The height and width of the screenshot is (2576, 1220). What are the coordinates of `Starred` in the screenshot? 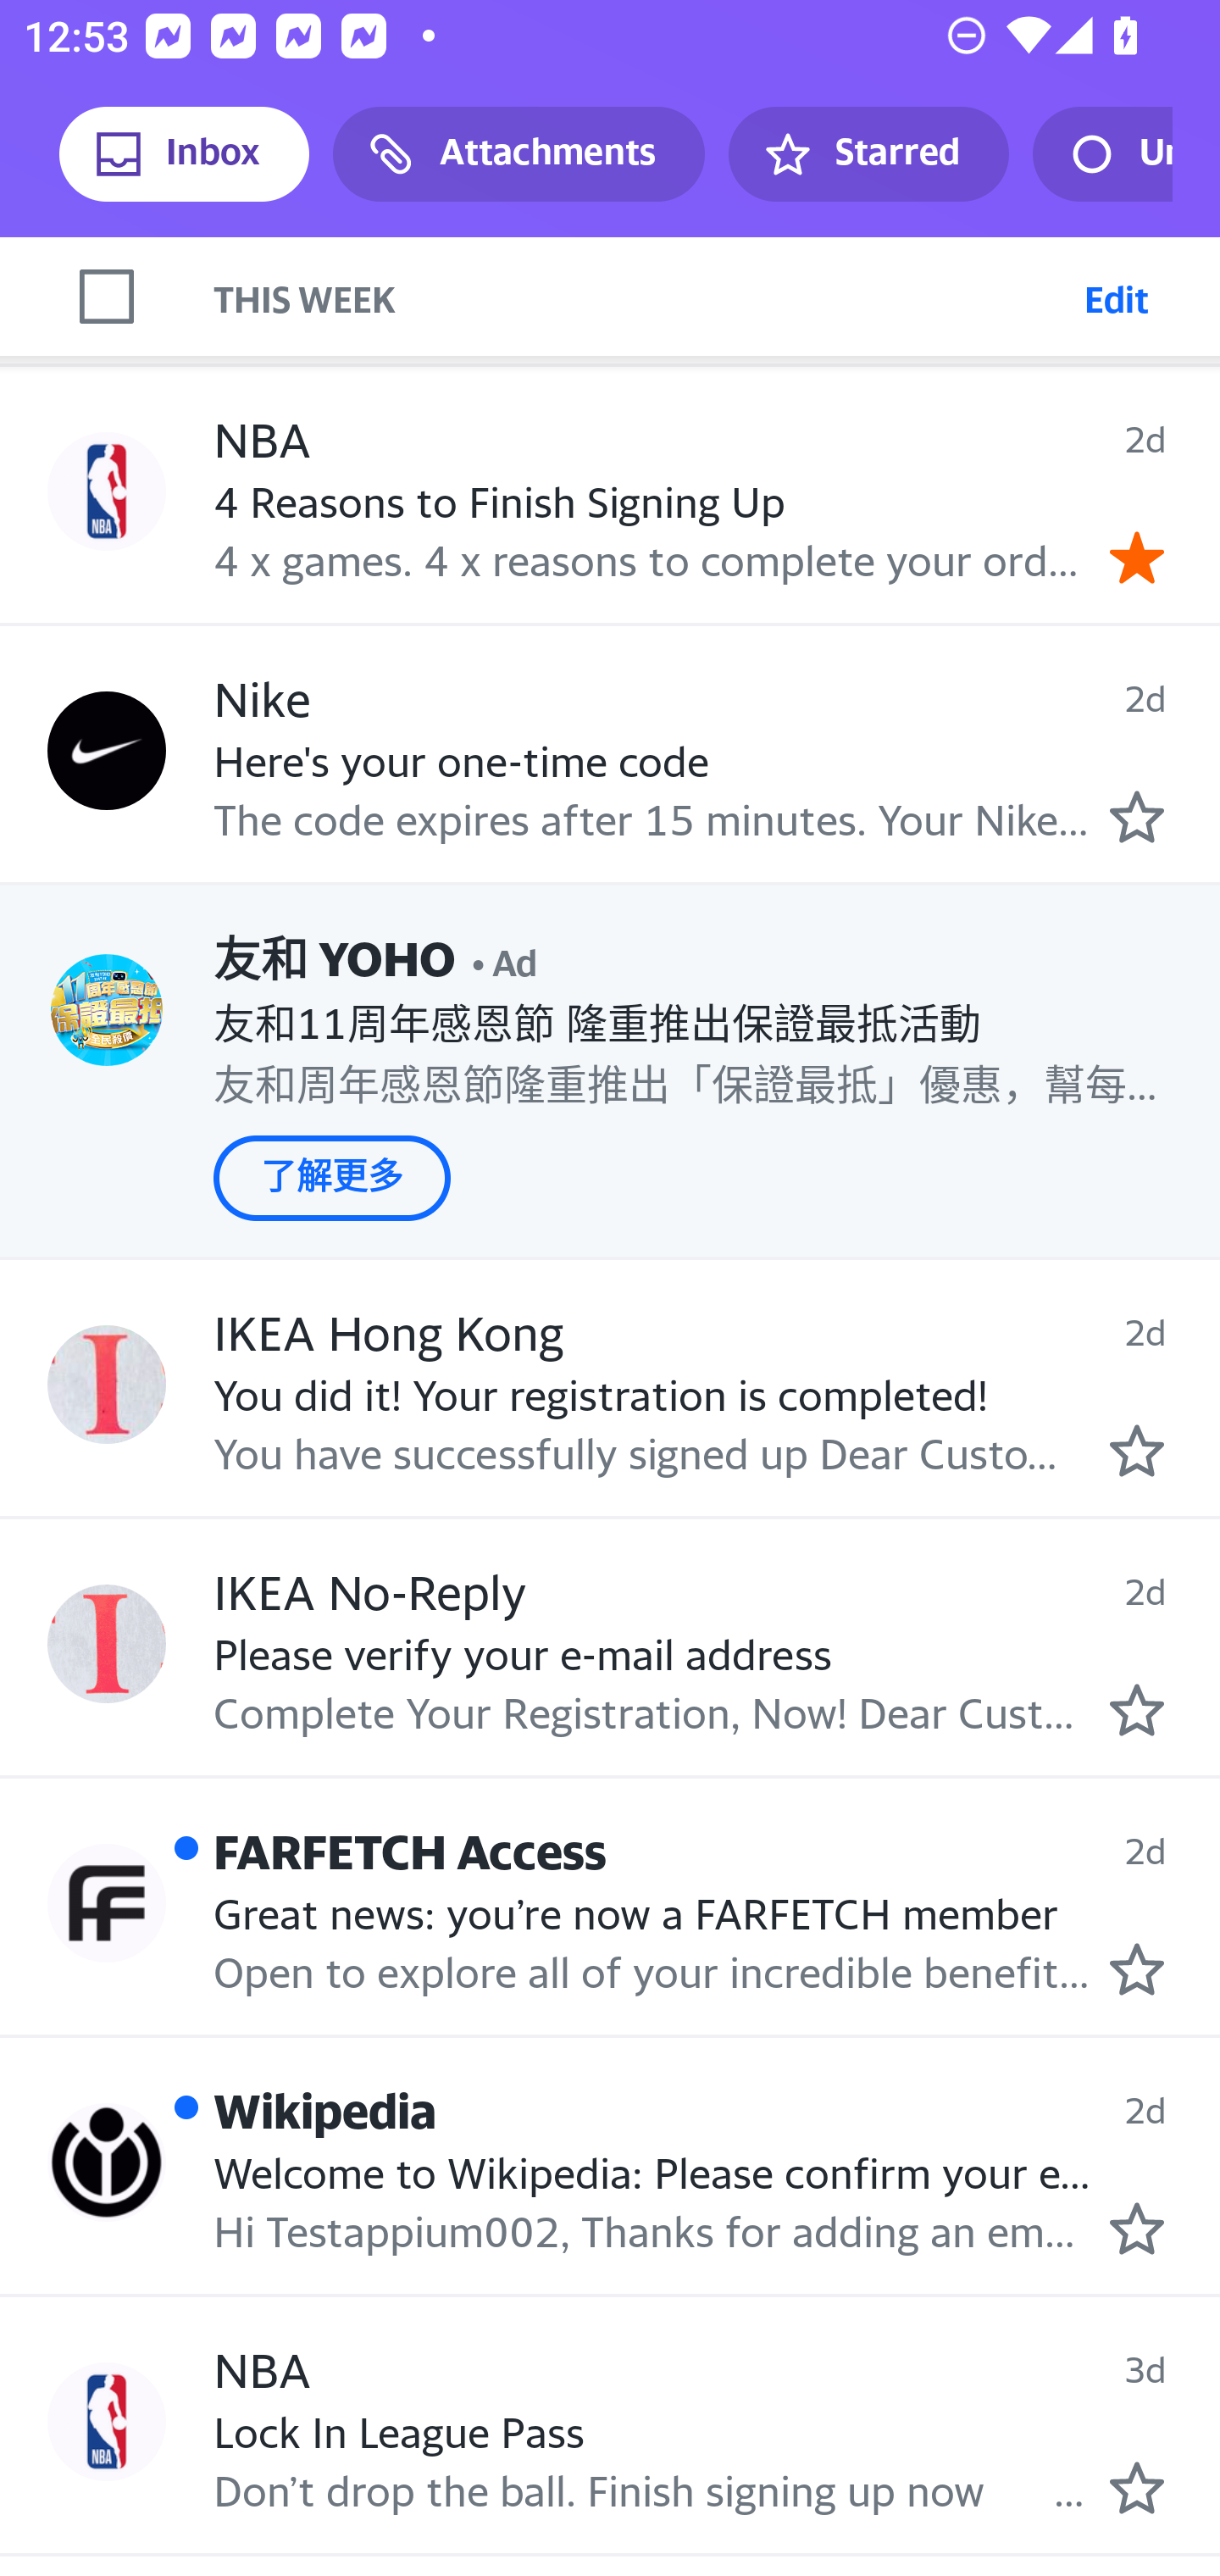 It's located at (868, 154).